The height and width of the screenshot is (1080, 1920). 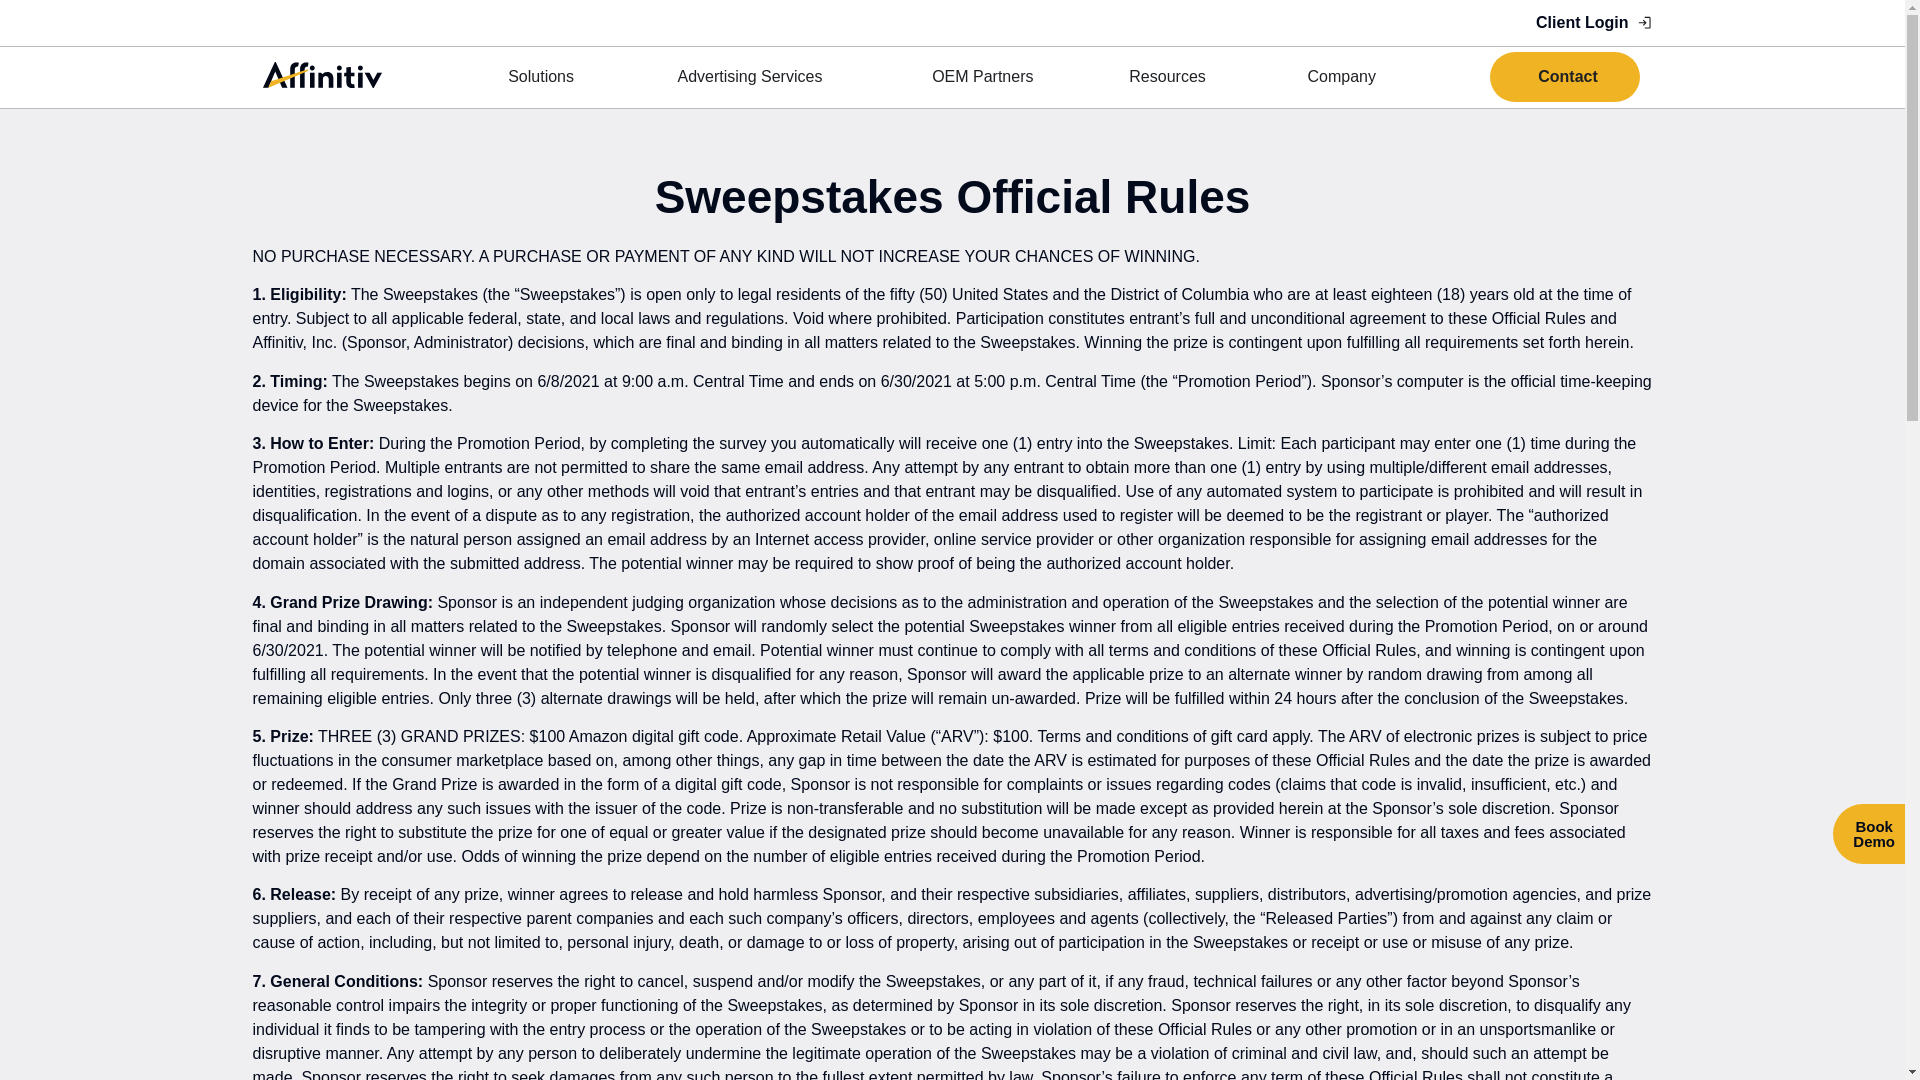 What do you see at coordinates (1344, 76) in the screenshot?
I see `Company` at bounding box center [1344, 76].